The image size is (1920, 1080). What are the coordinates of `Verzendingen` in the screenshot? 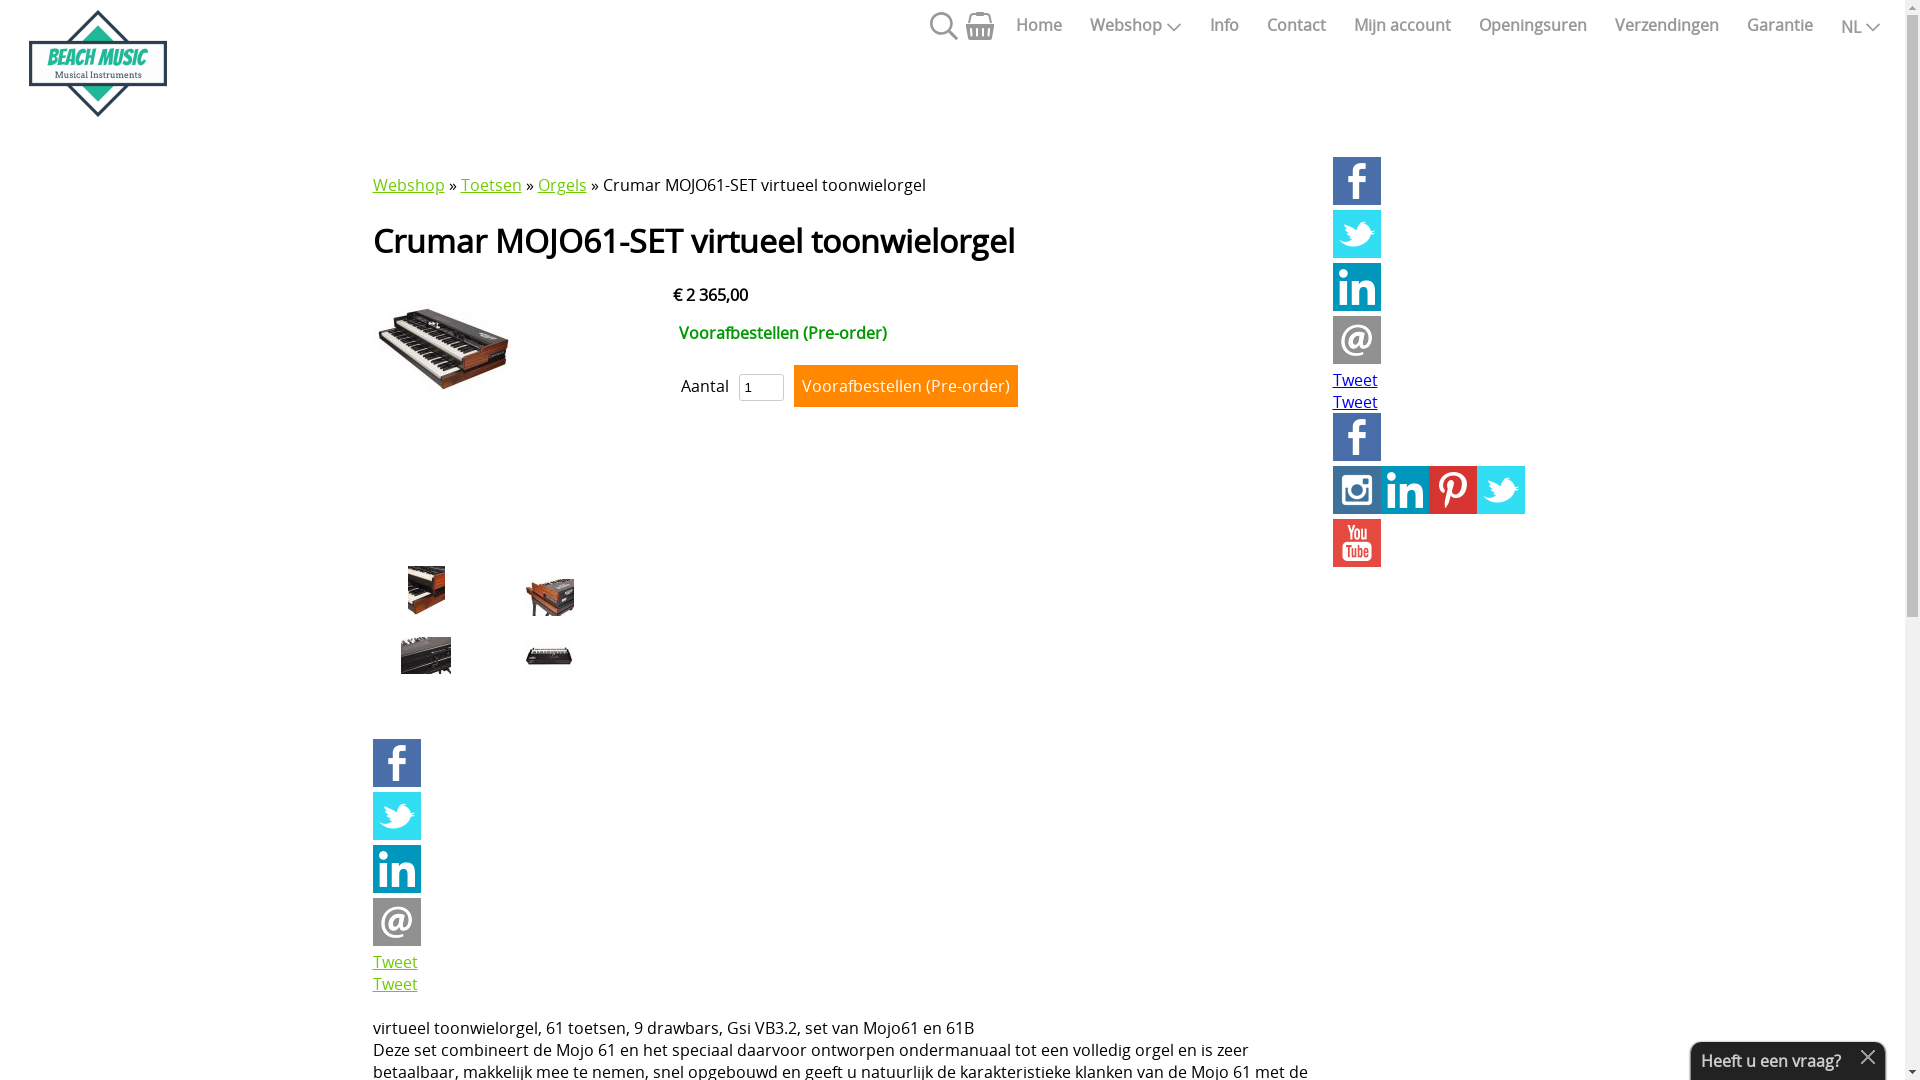 It's located at (1667, 25).